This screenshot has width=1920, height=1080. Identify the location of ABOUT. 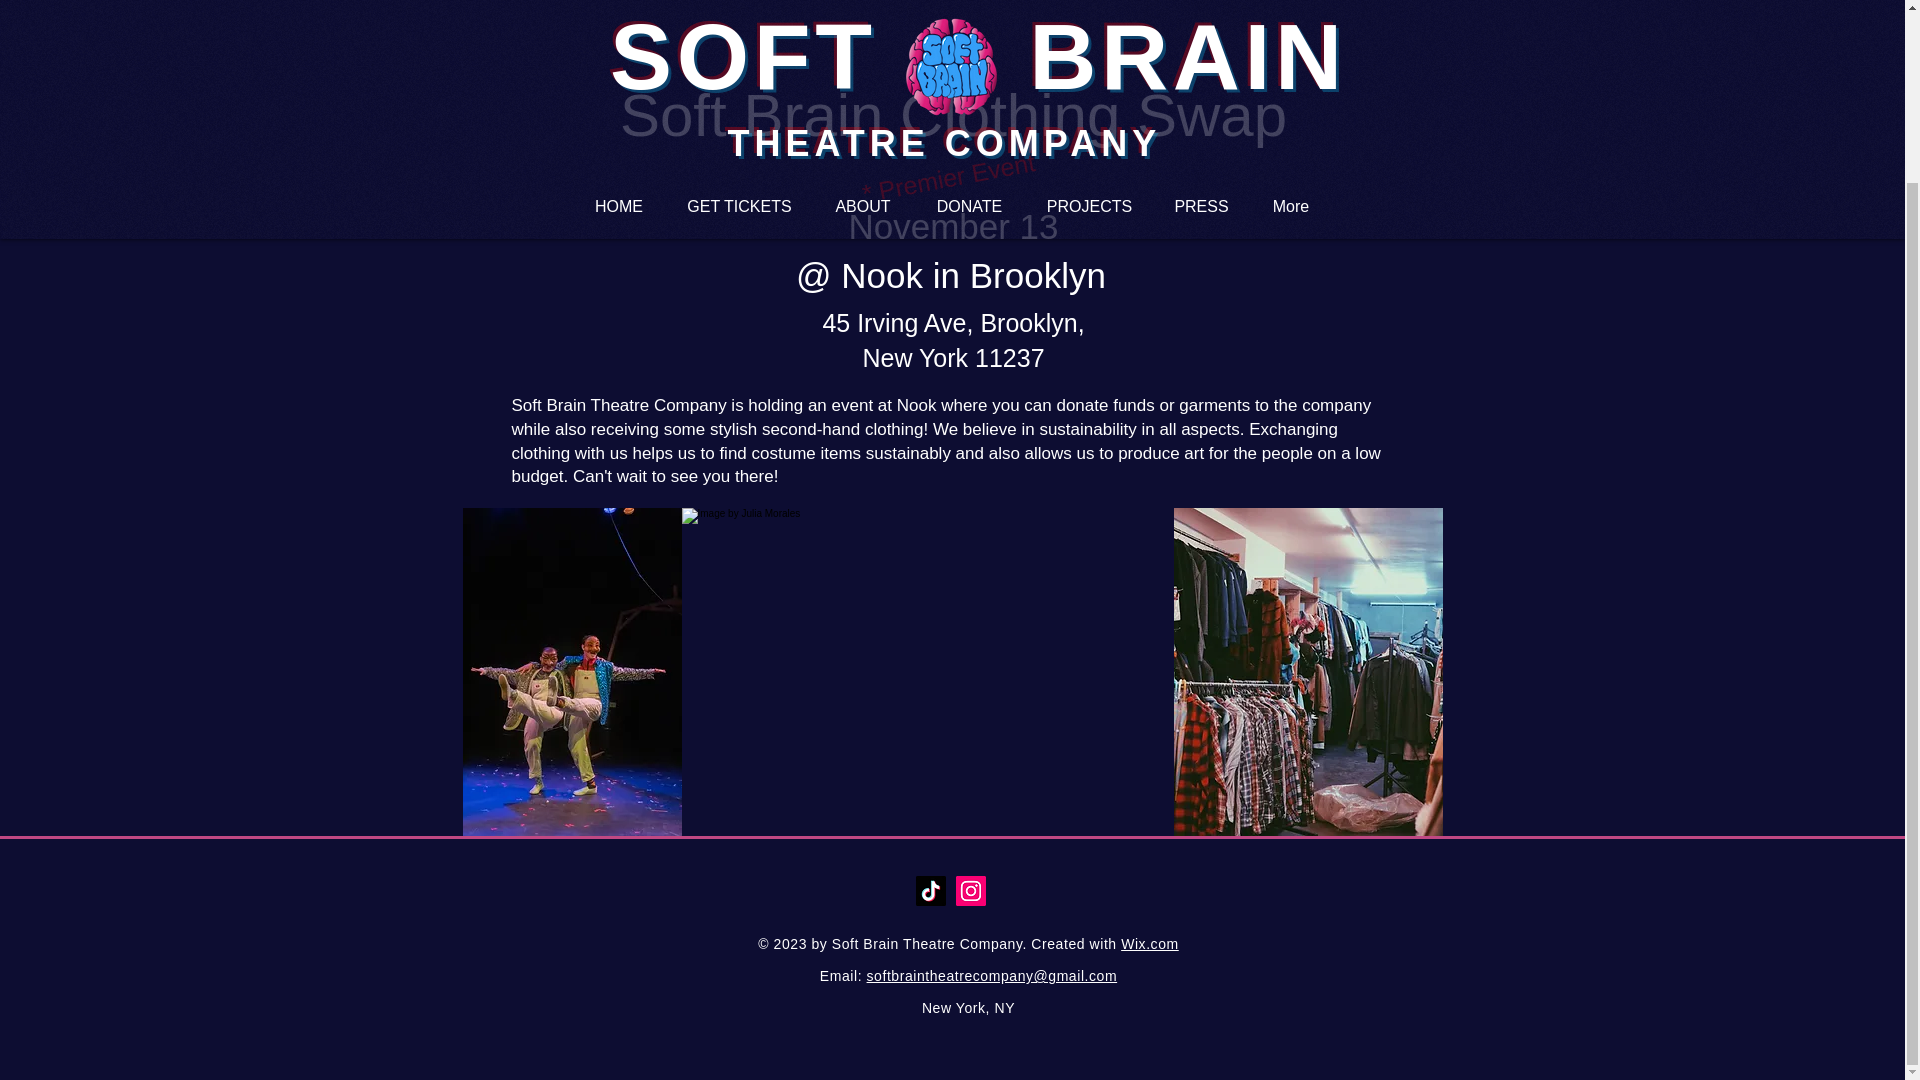
(862, 4).